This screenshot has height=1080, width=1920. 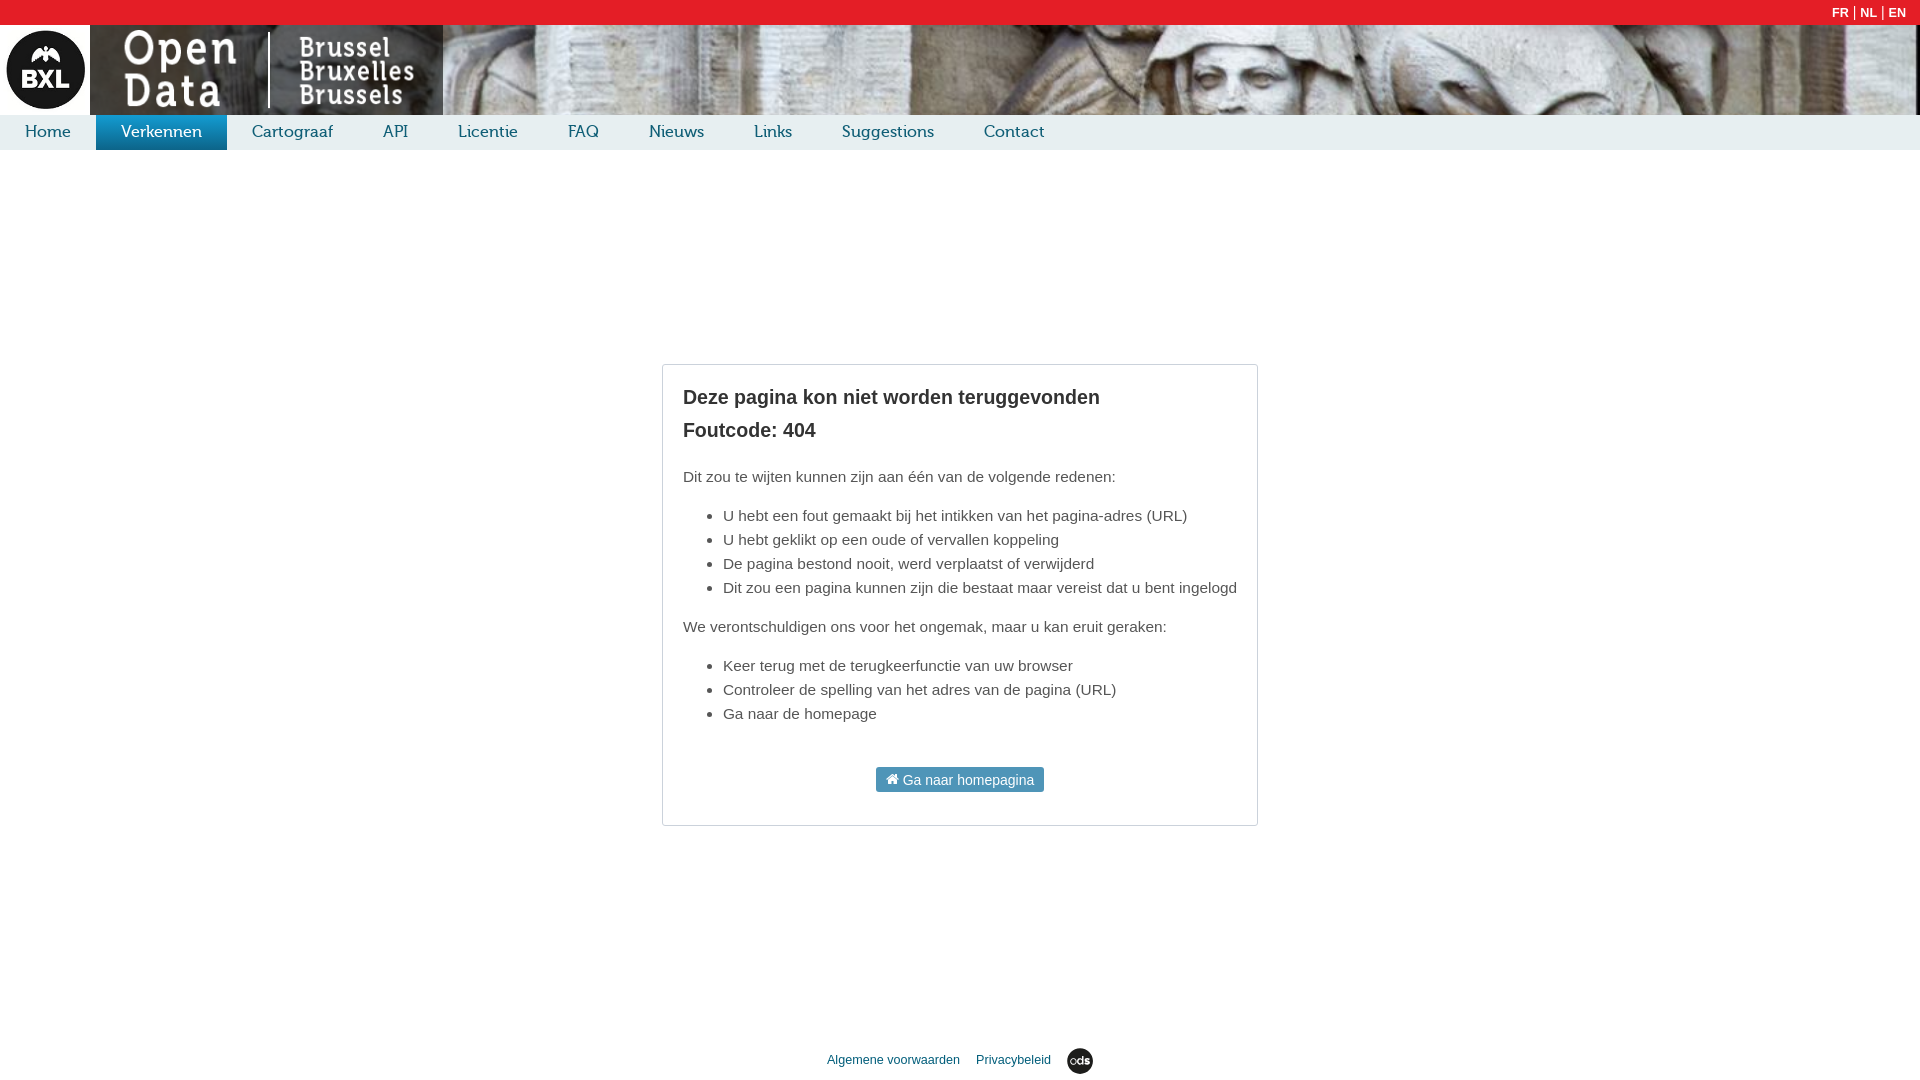 What do you see at coordinates (1014, 132) in the screenshot?
I see `Contact` at bounding box center [1014, 132].